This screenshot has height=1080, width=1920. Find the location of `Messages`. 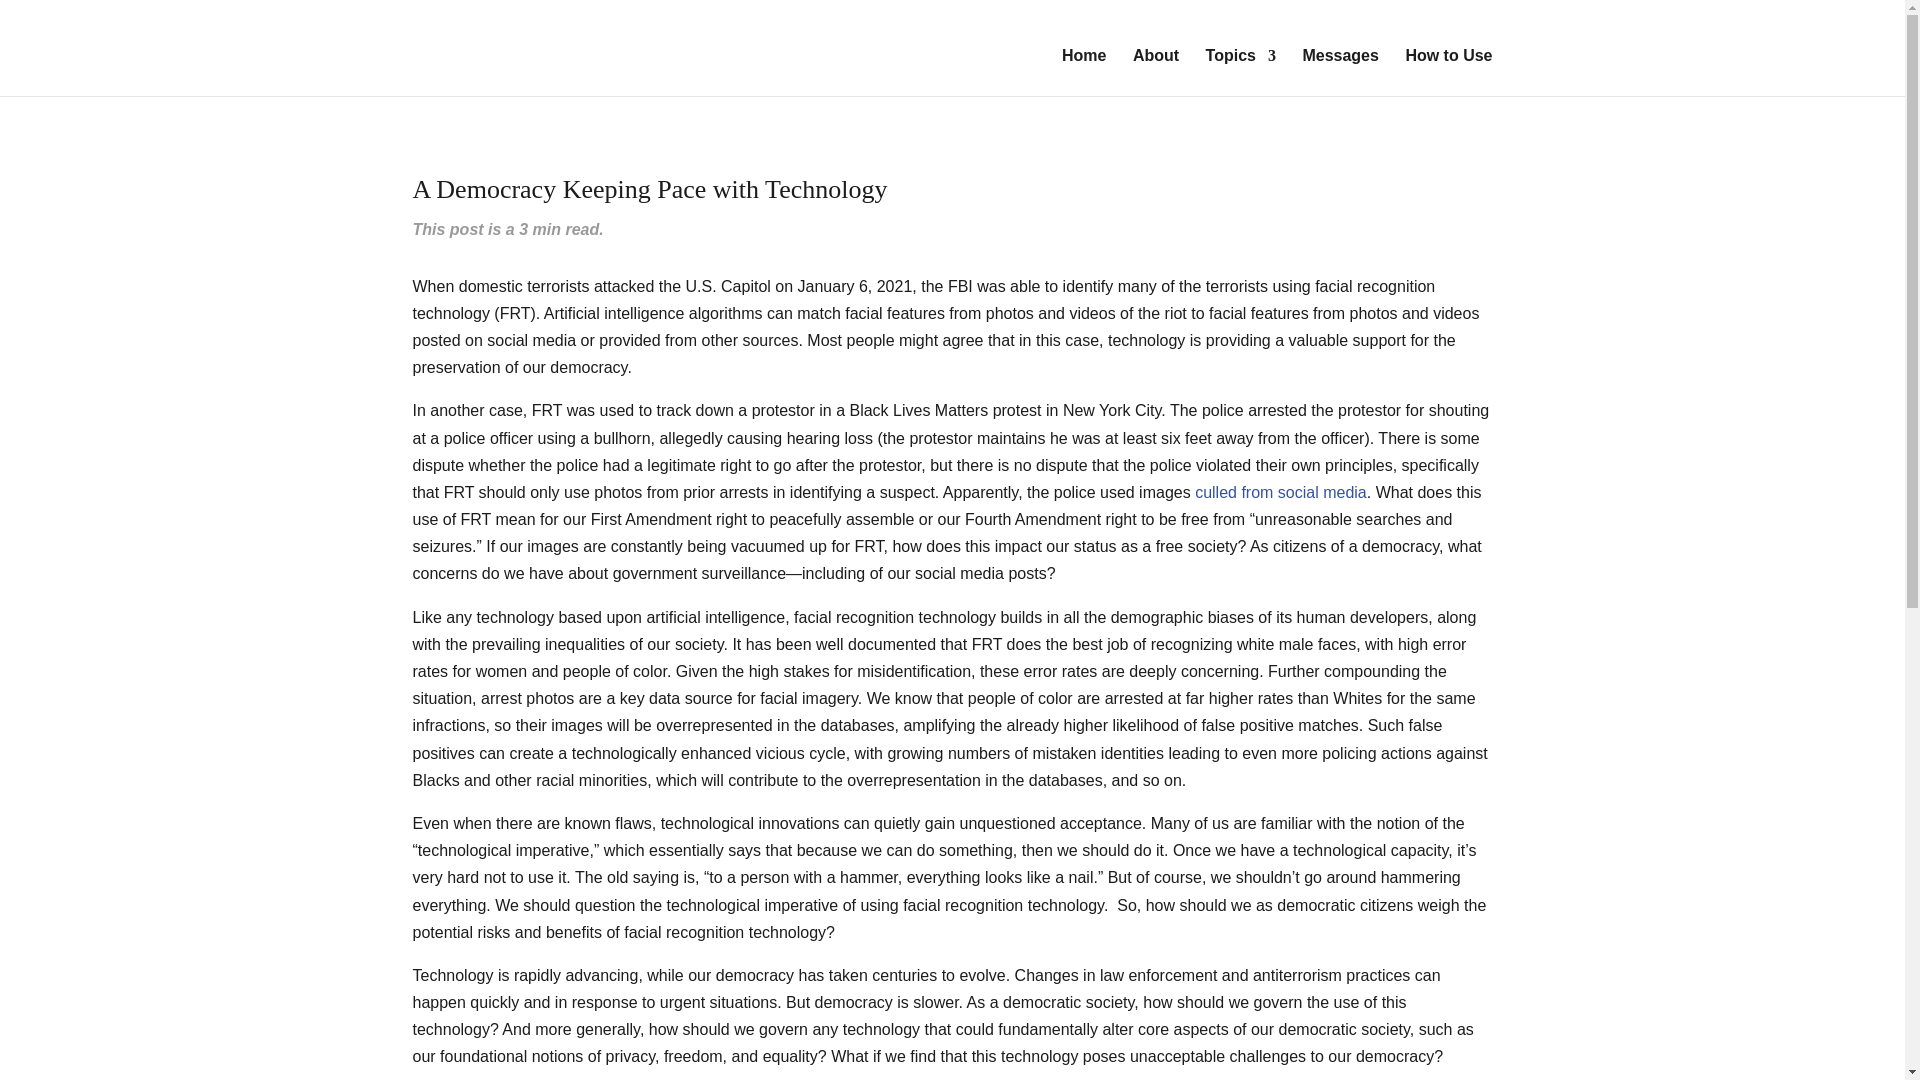

Messages is located at coordinates (1340, 72).